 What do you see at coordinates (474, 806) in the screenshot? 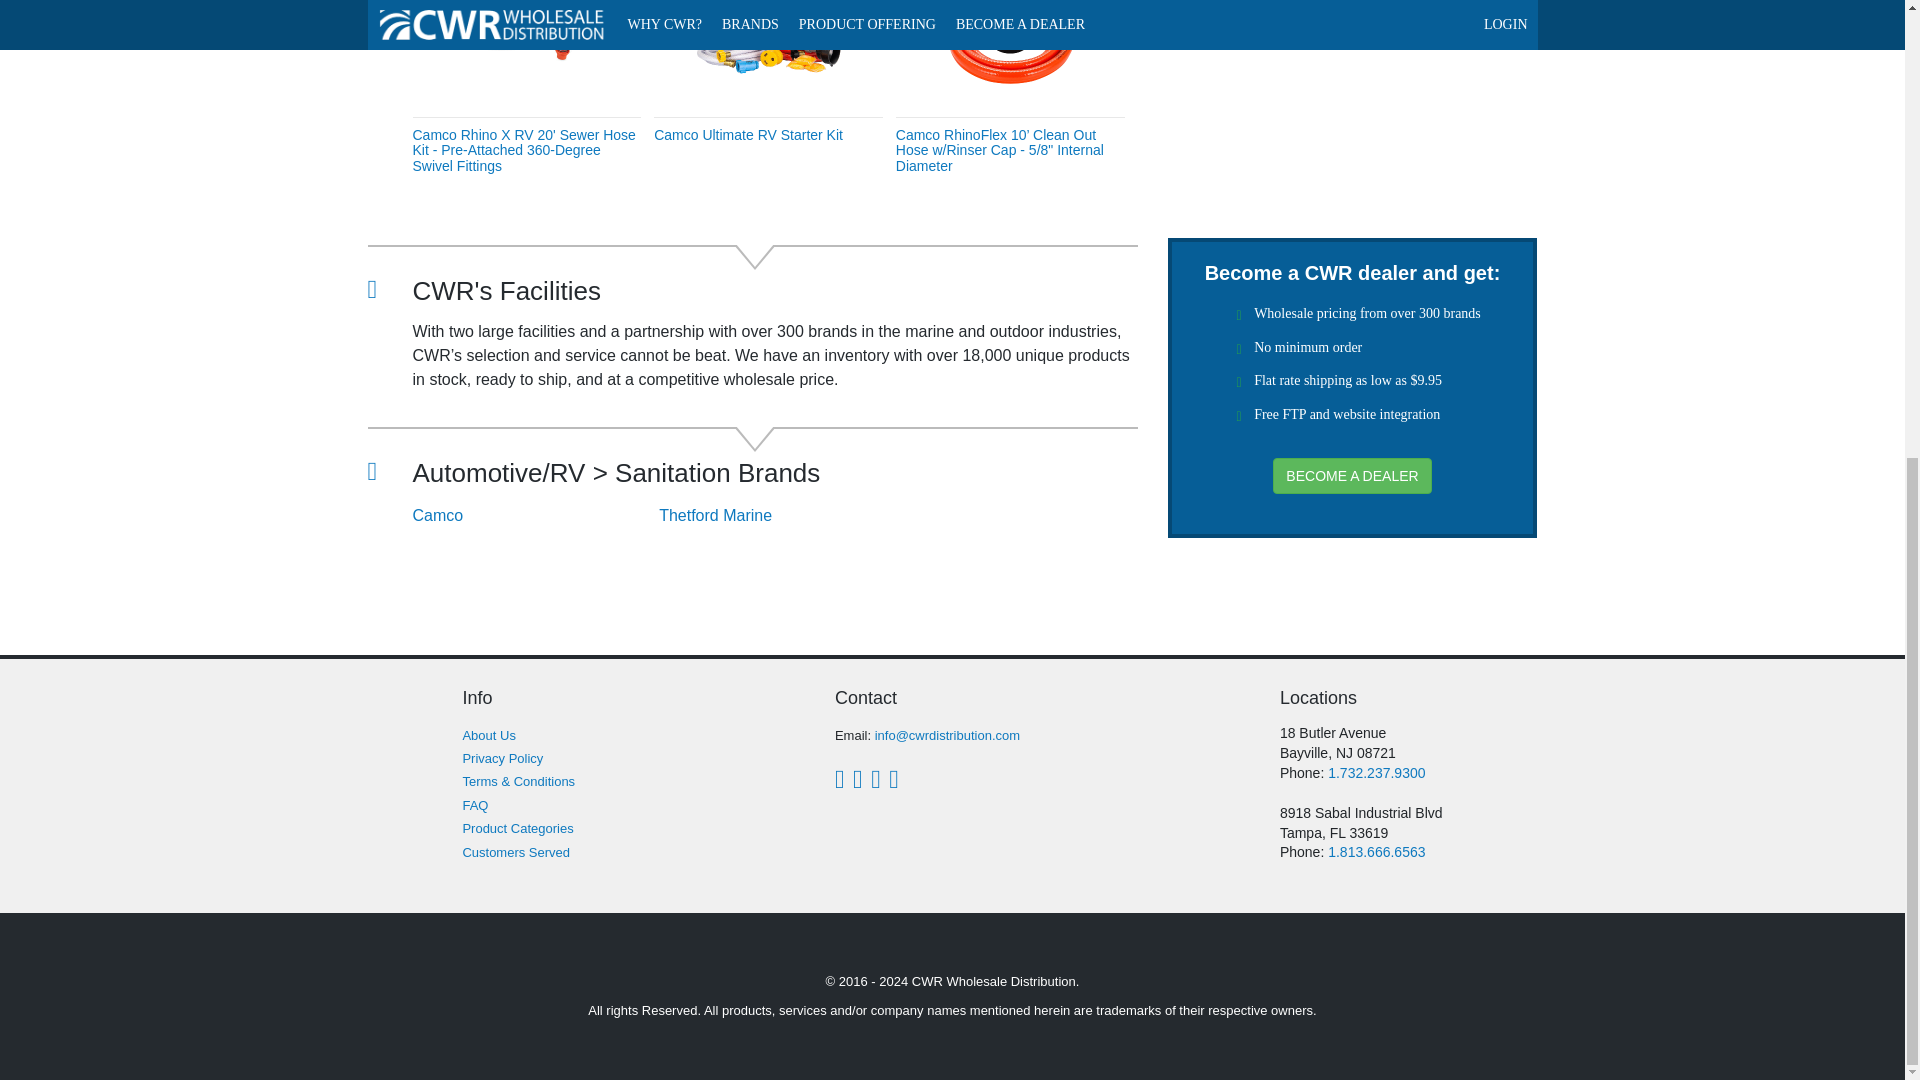
I see `FAQ` at bounding box center [474, 806].